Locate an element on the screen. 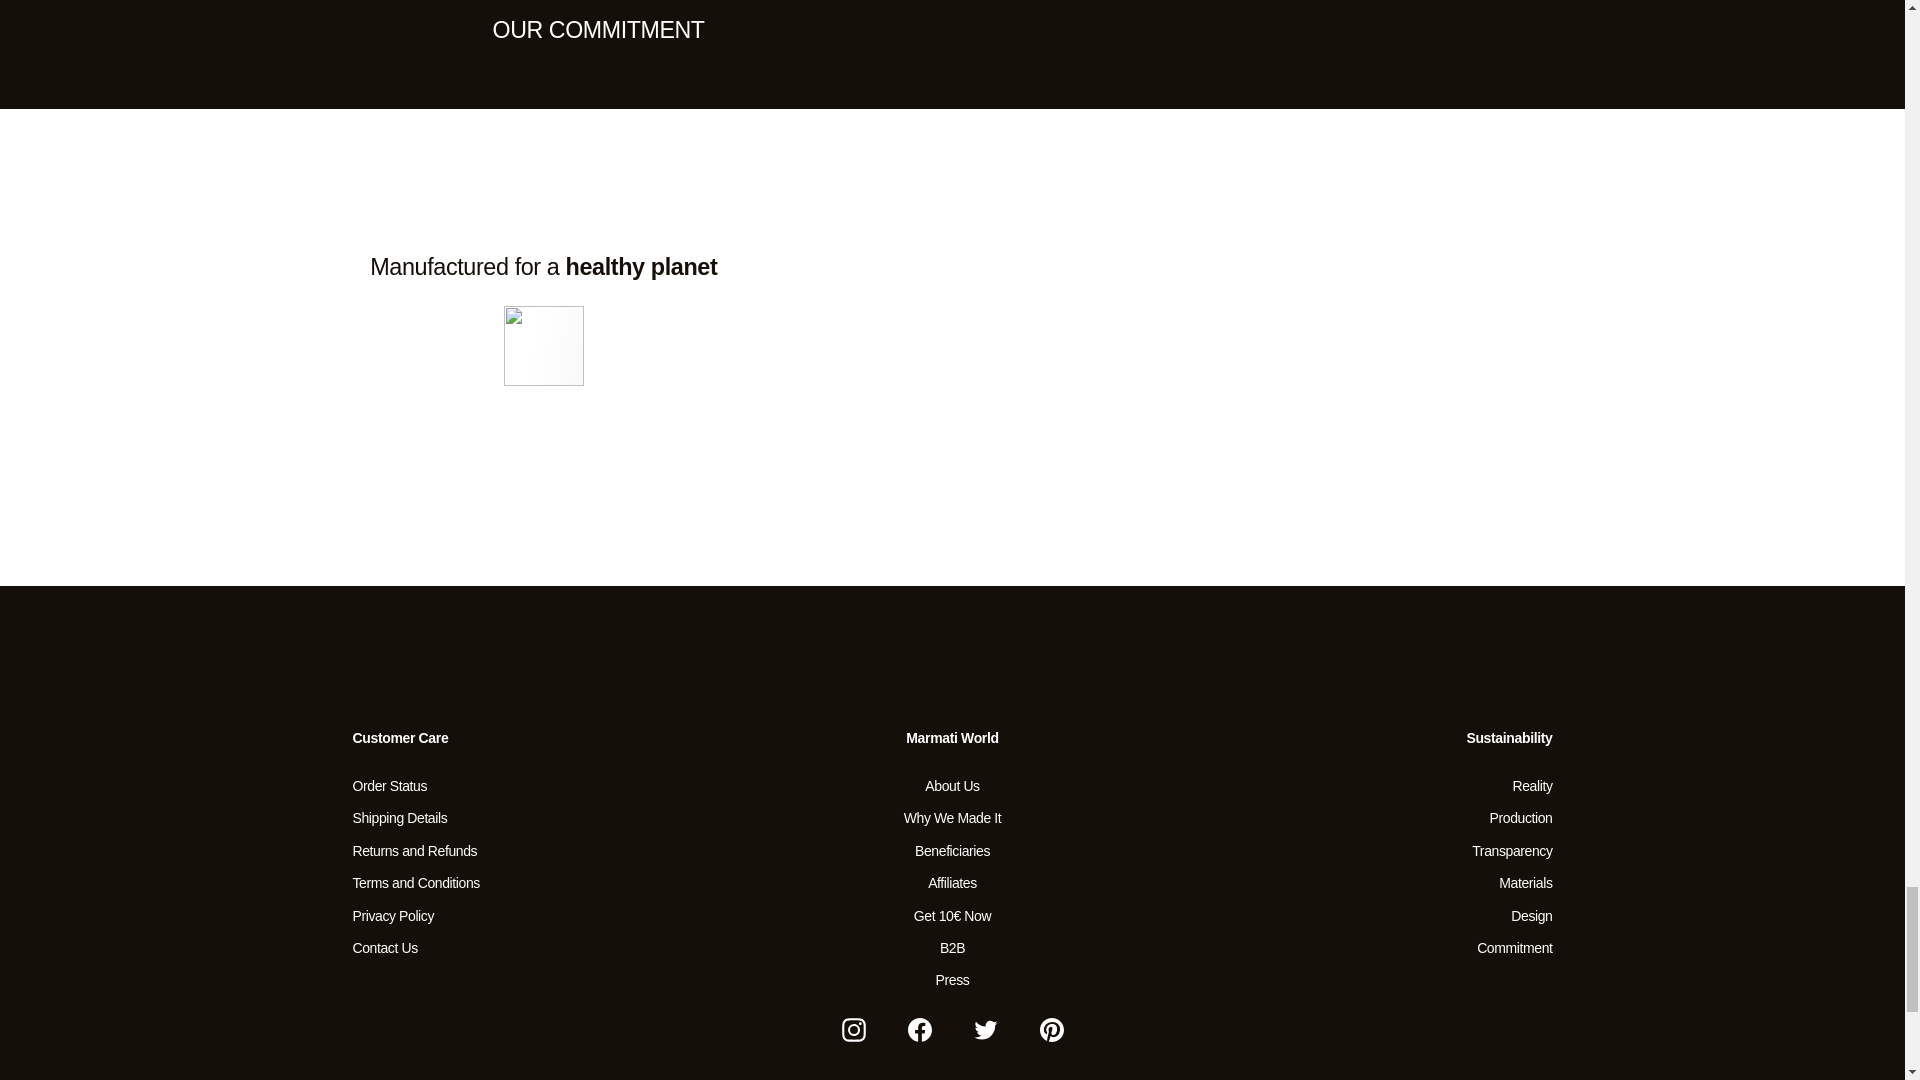  Sustainability is located at coordinates (543, 266).